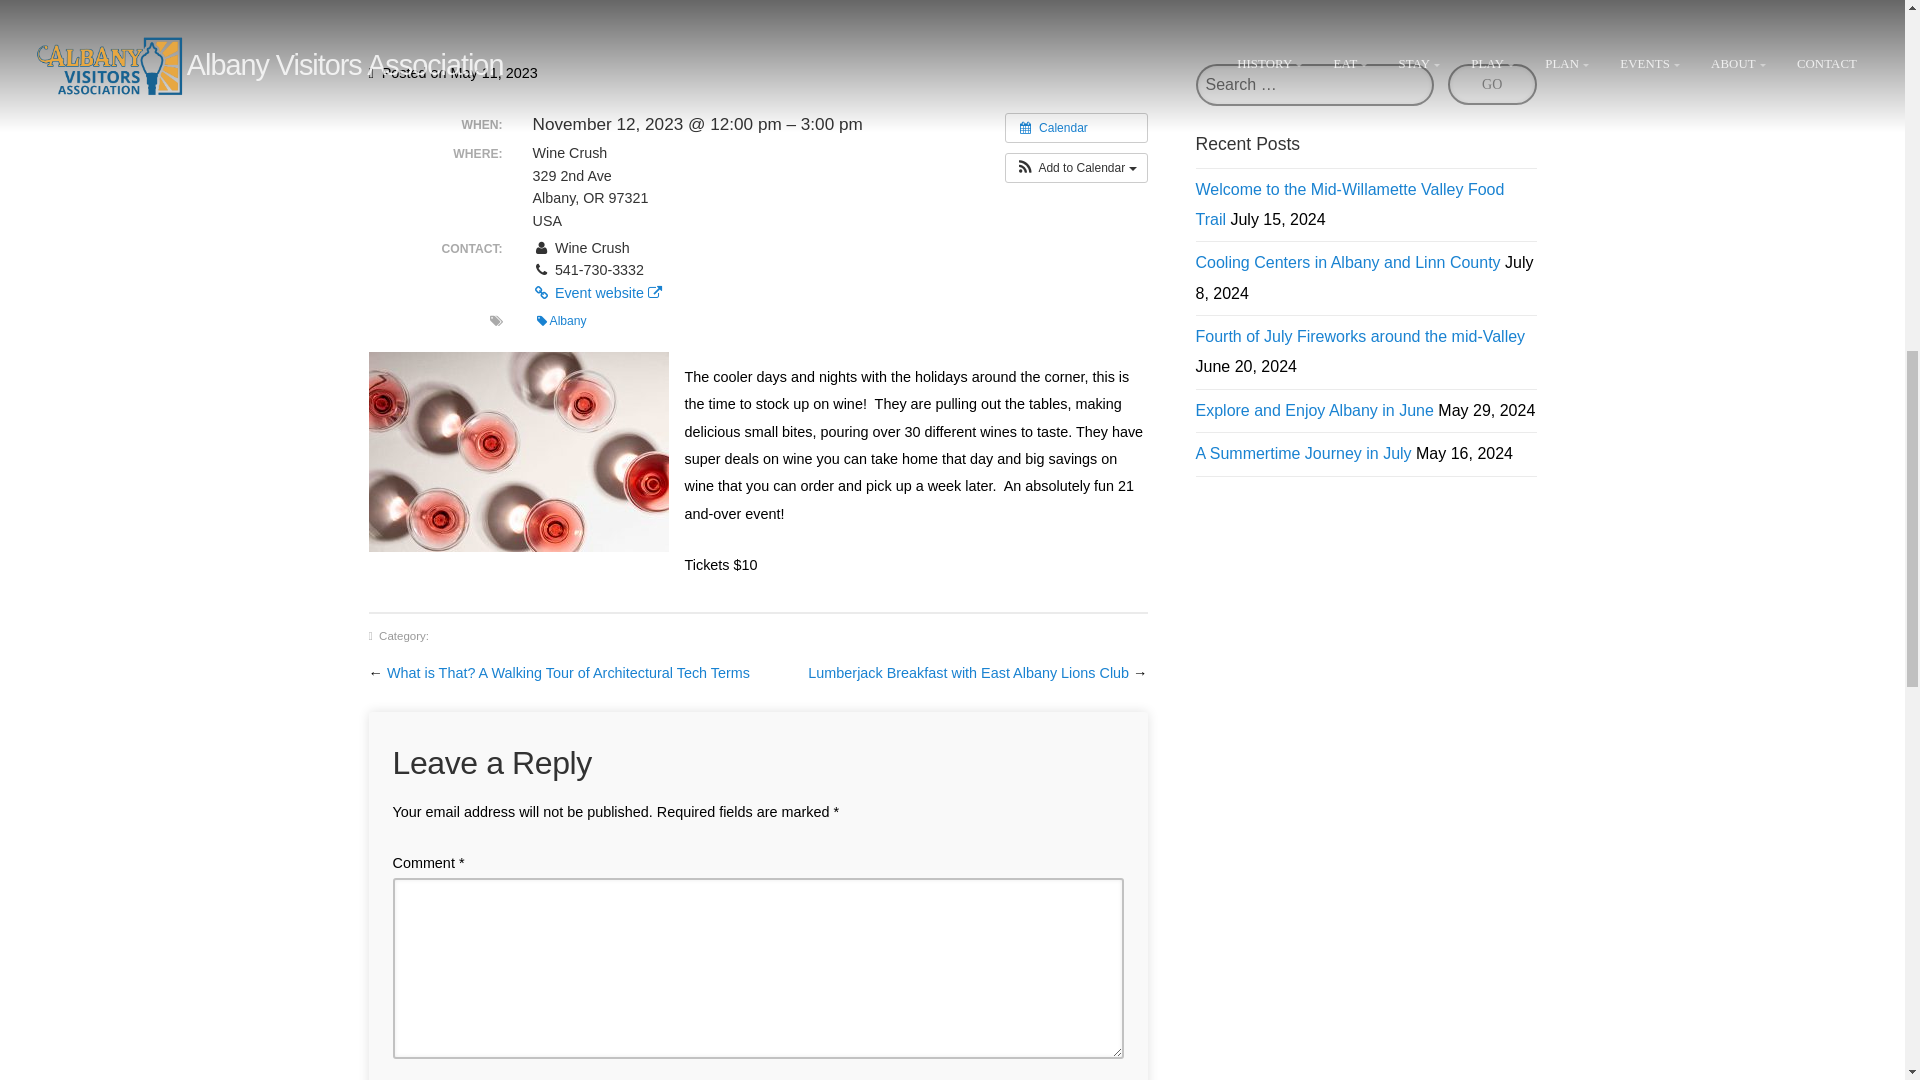 The height and width of the screenshot is (1080, 1920). What do you see at coordinates (496, 321) in the screenshot?
I see `Tags` at bounding box center [496, 321].